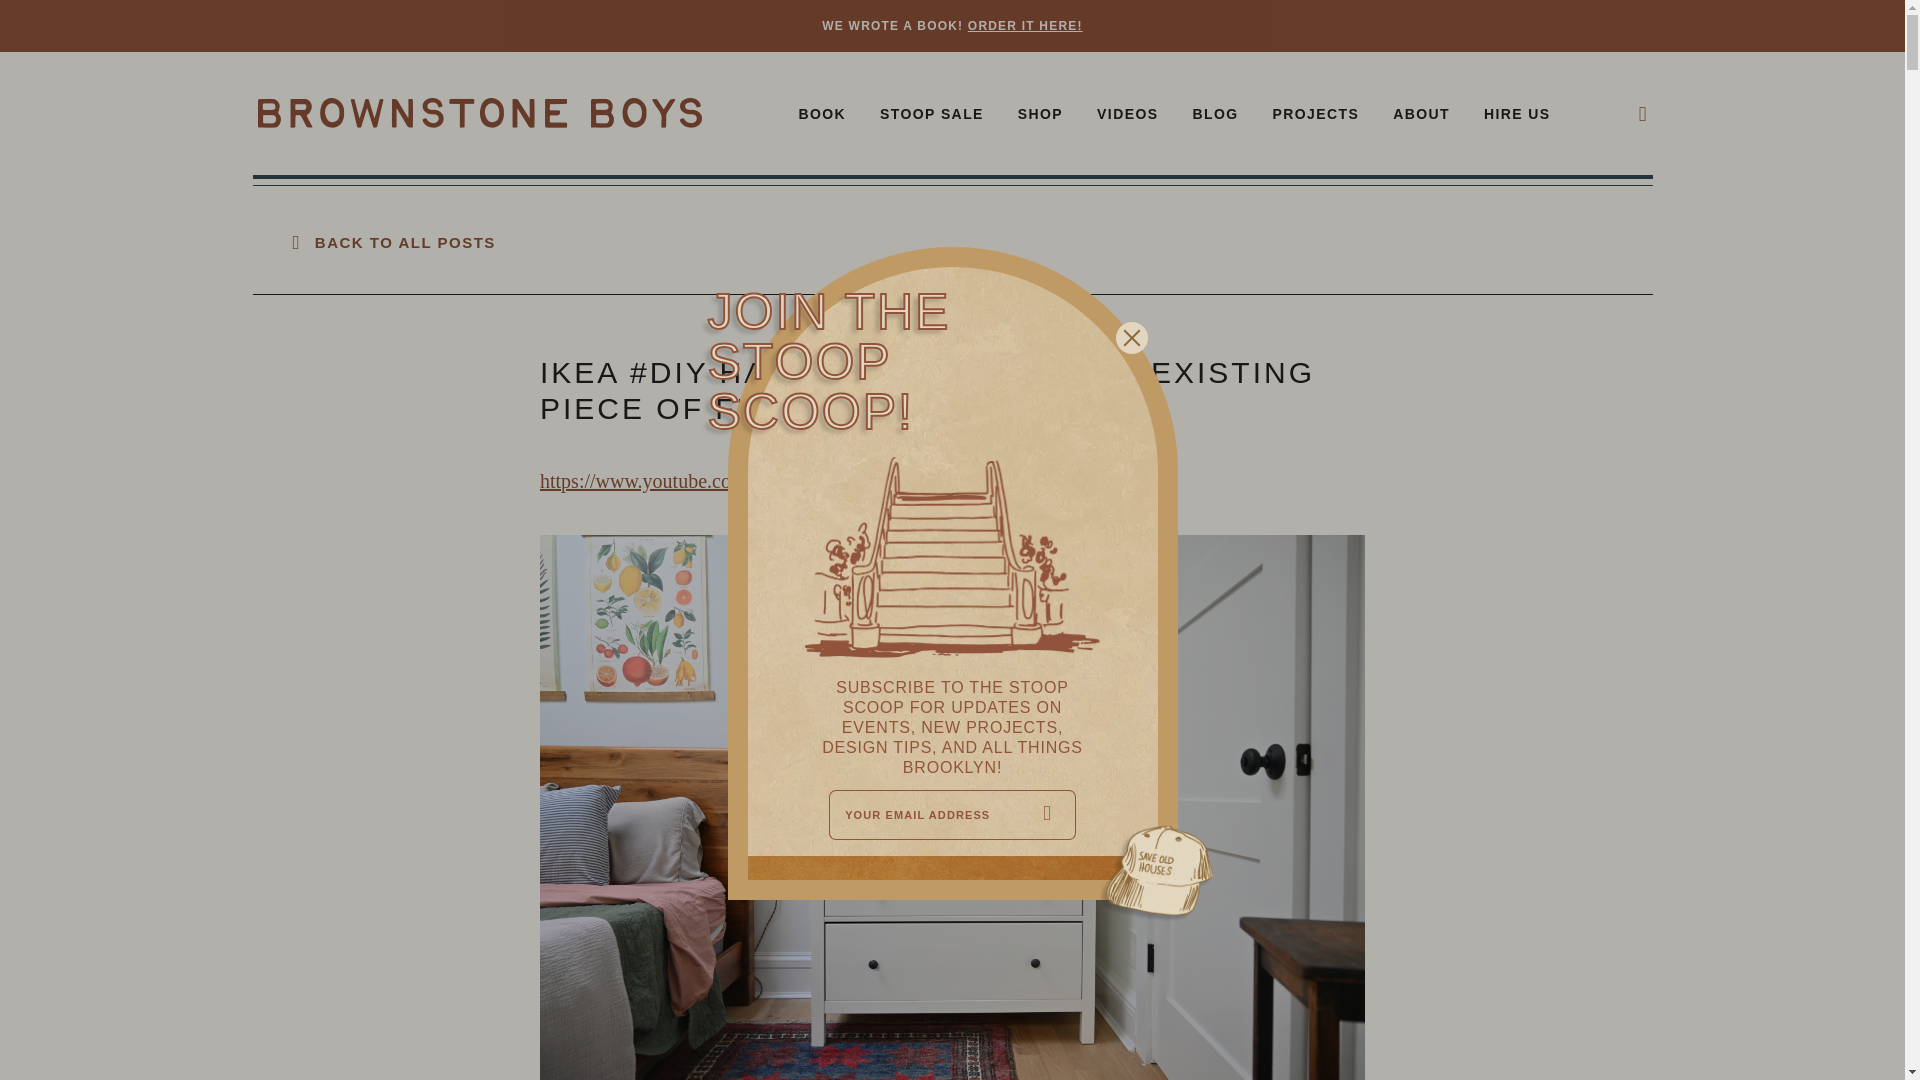  I want to click on VIDEOS, so click(1126, 116).